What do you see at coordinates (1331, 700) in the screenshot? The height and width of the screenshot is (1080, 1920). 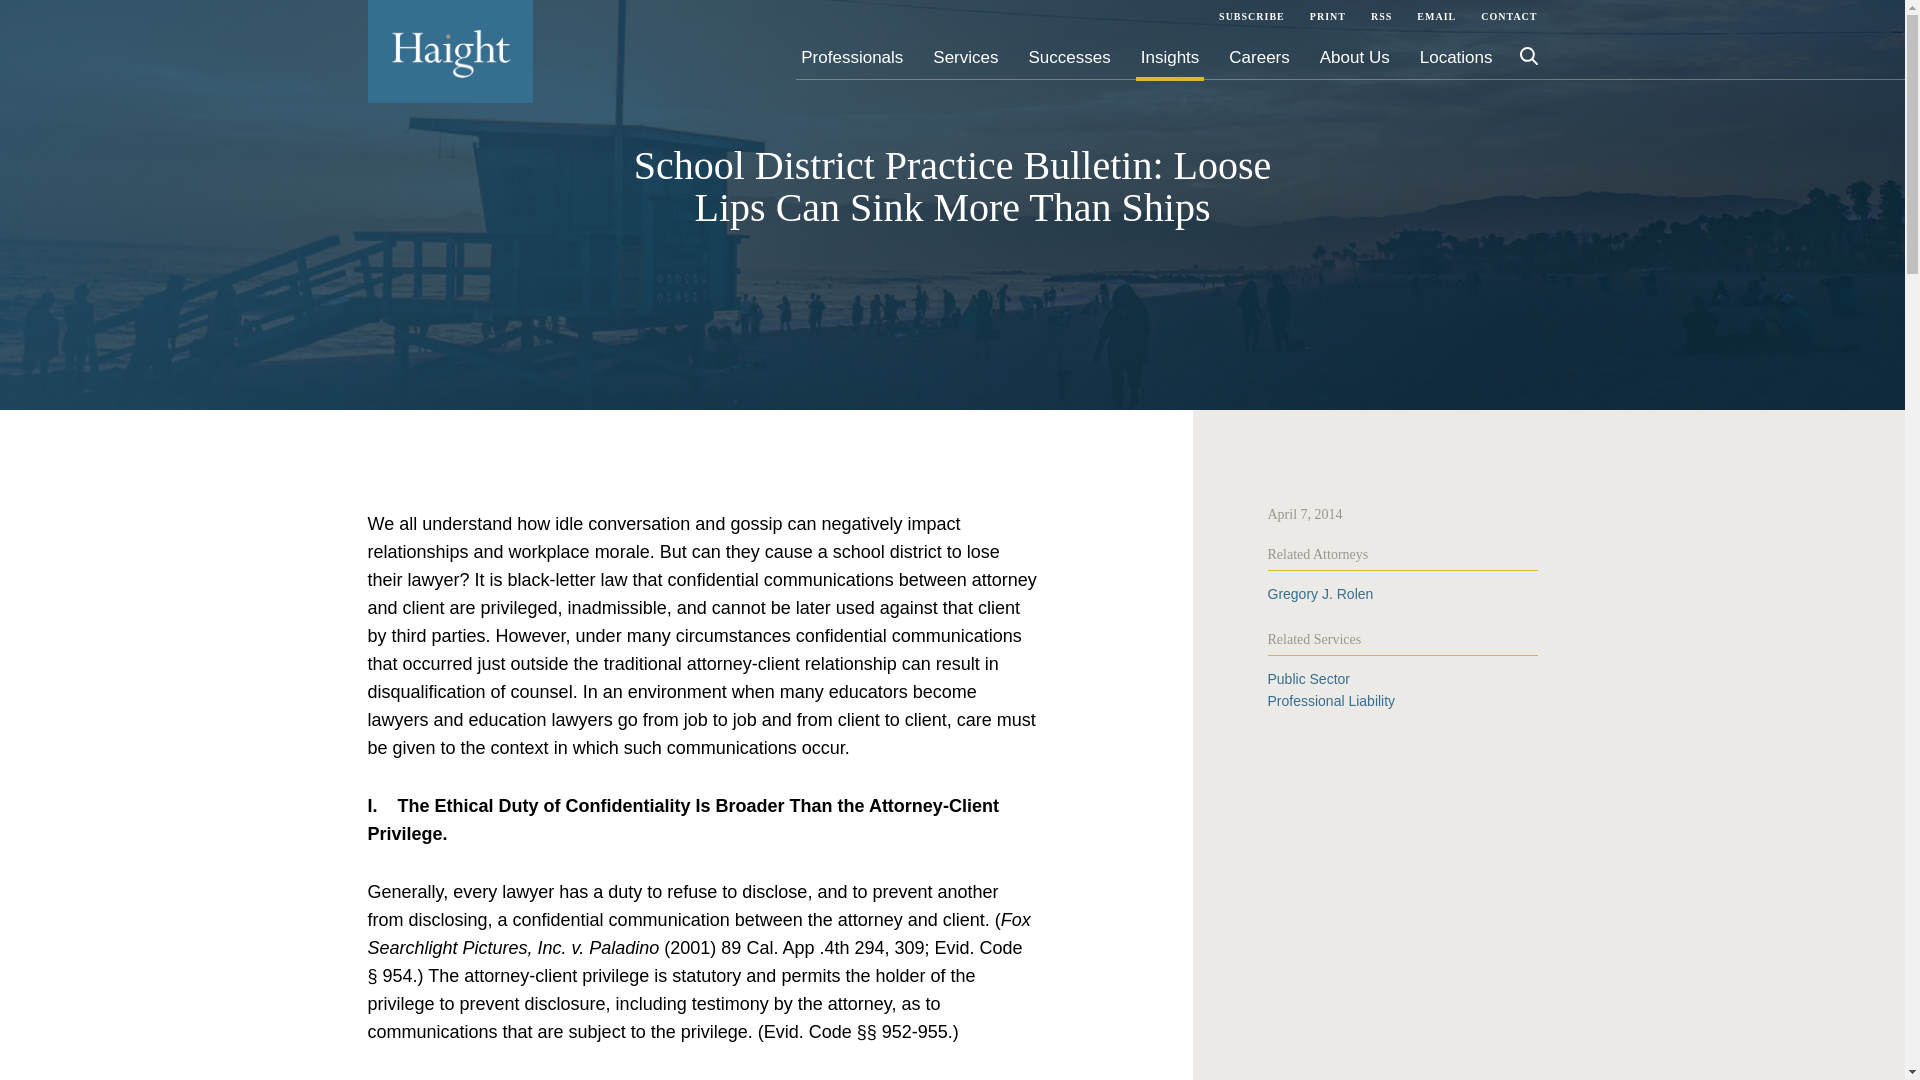 I see `Professional` at bounding box center [1331, 700].